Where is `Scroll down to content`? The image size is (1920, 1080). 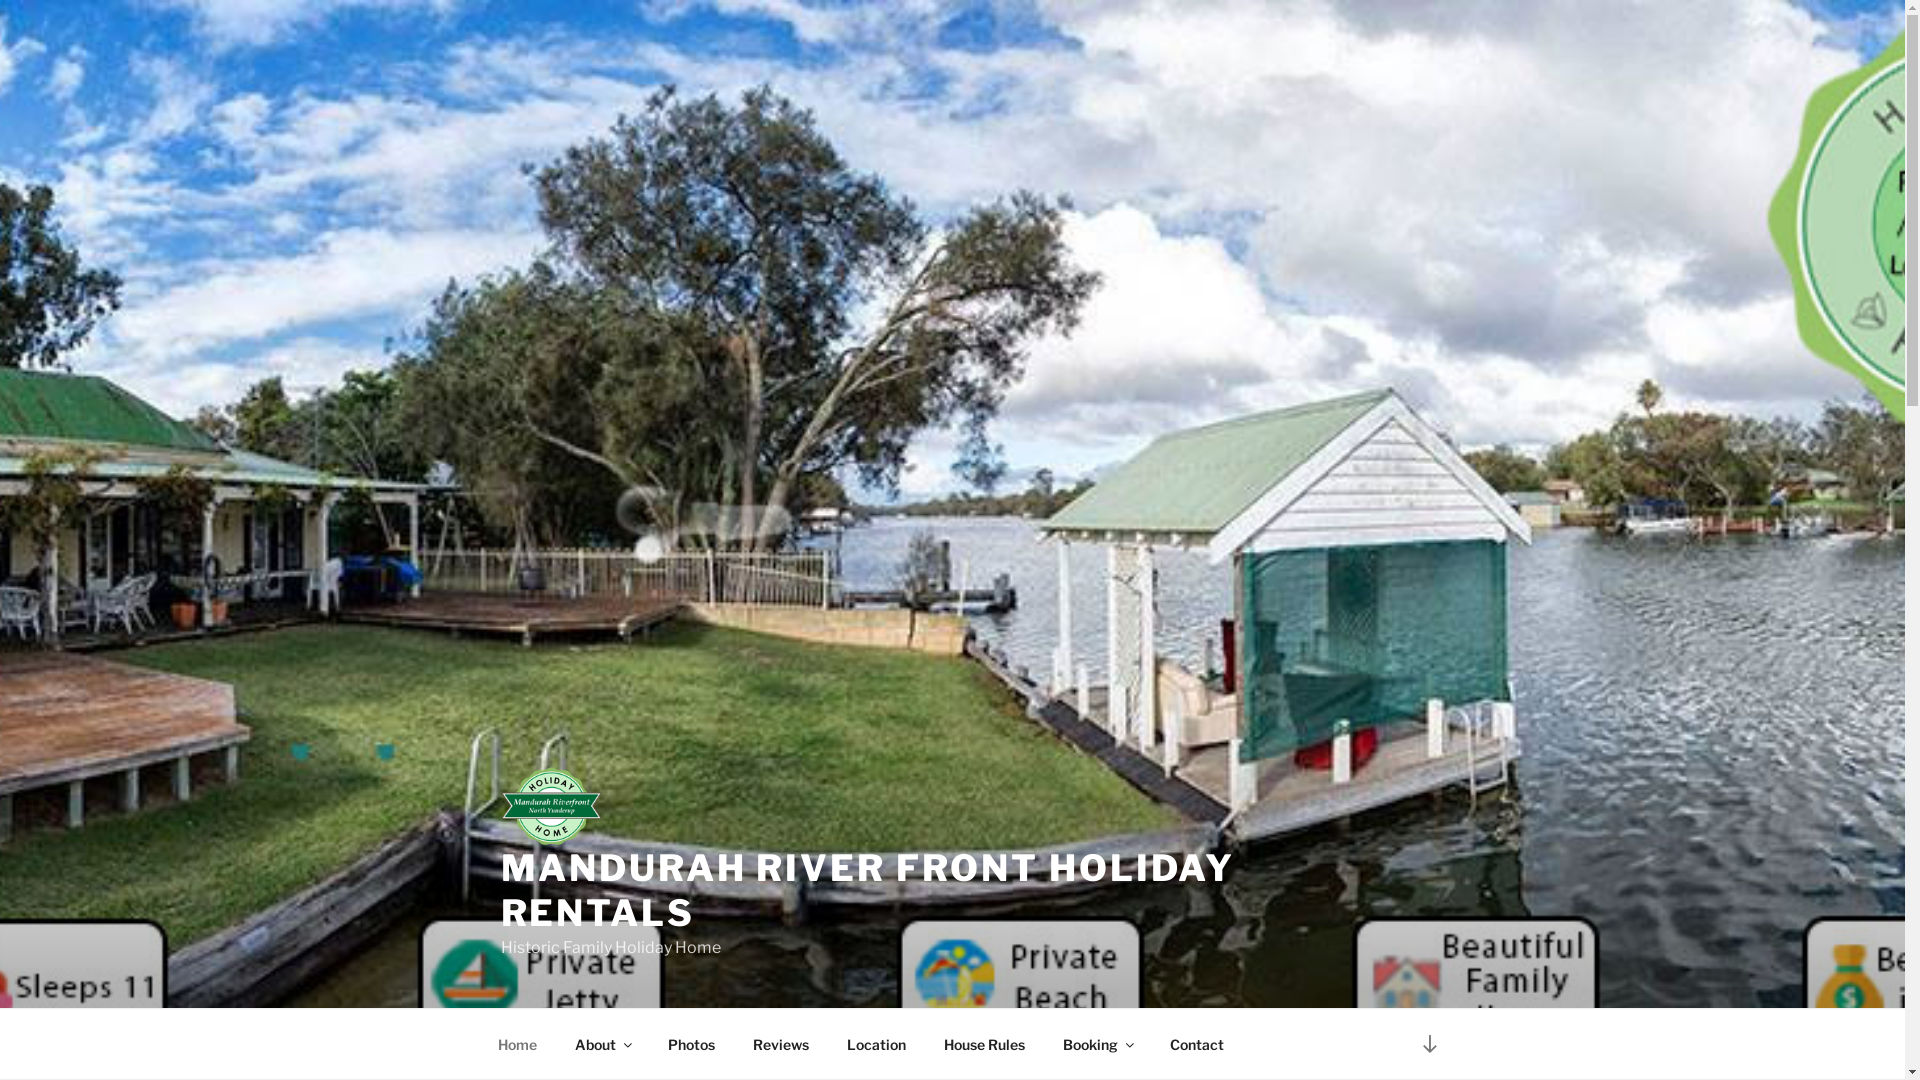
Scroll down to content is located at coordinates (1429, 1044).